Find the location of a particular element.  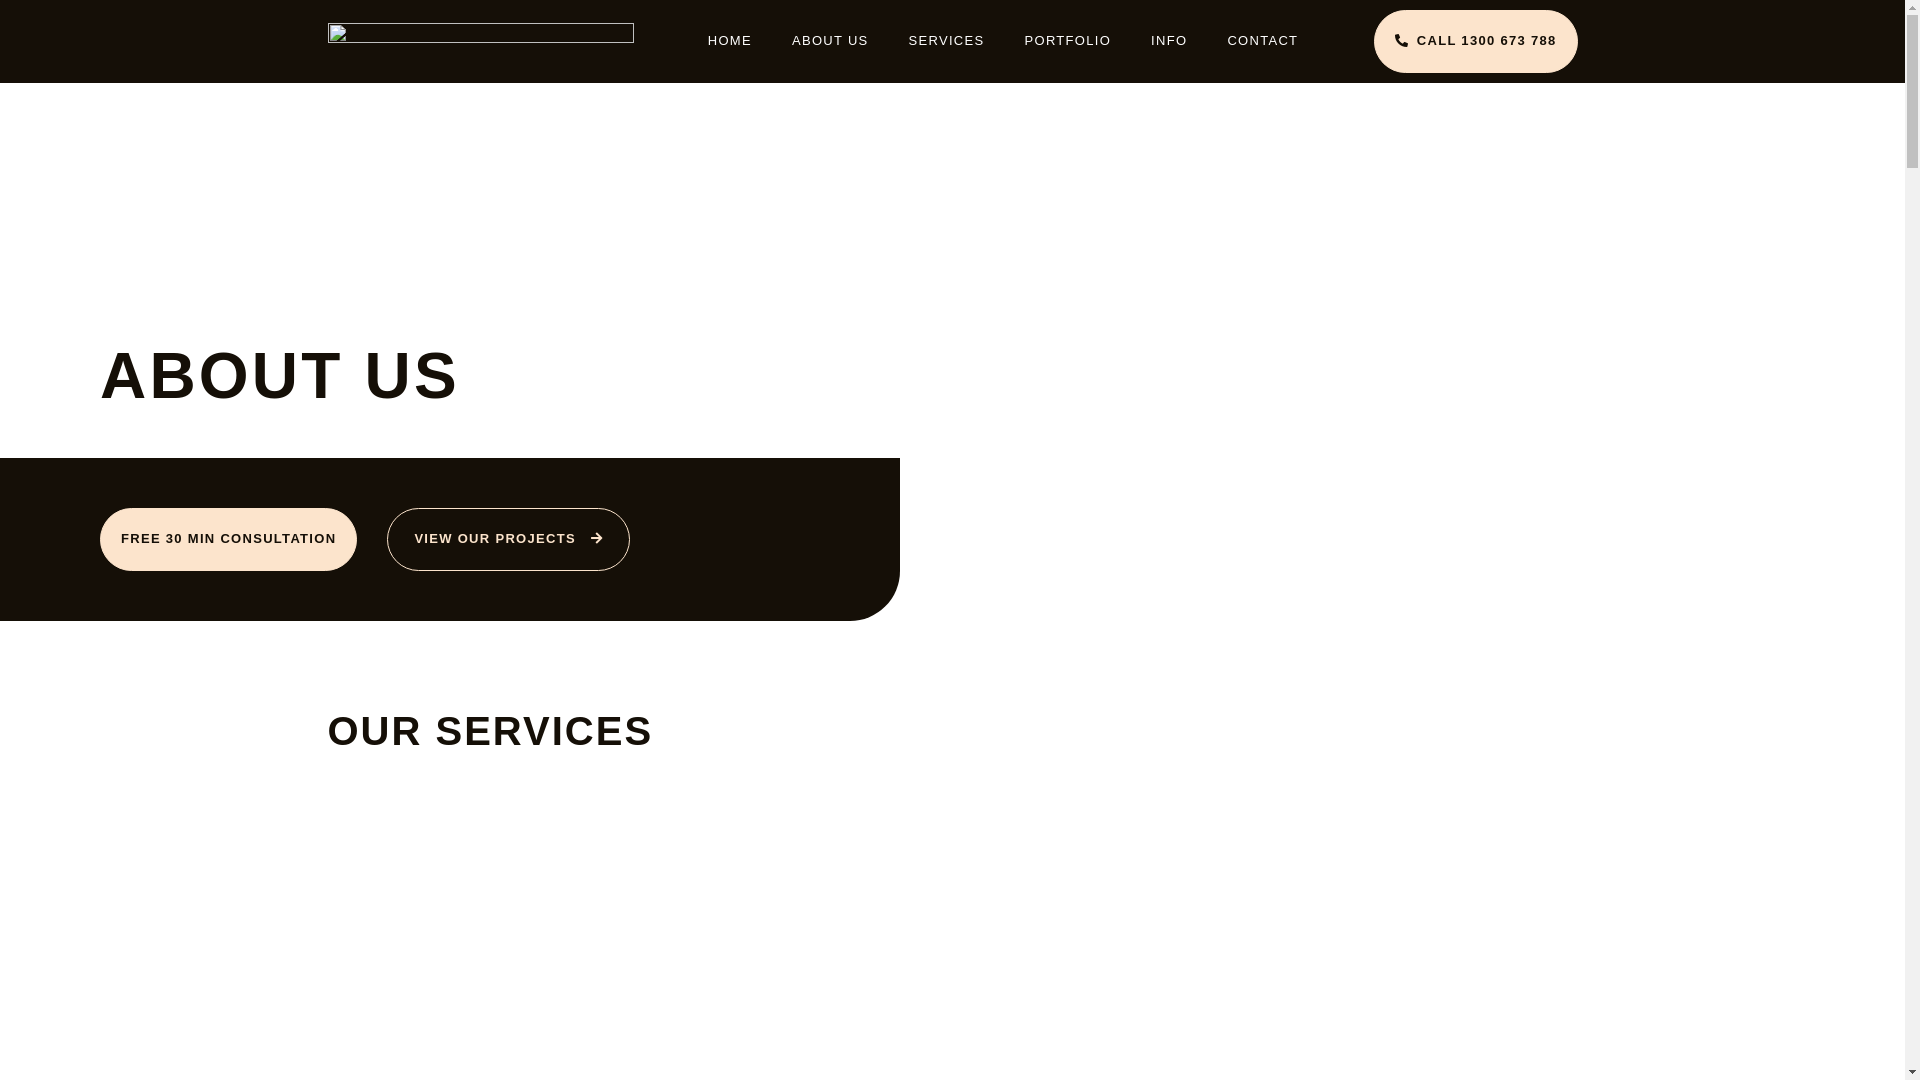

SERVICES is located at coordinates (947, 41).